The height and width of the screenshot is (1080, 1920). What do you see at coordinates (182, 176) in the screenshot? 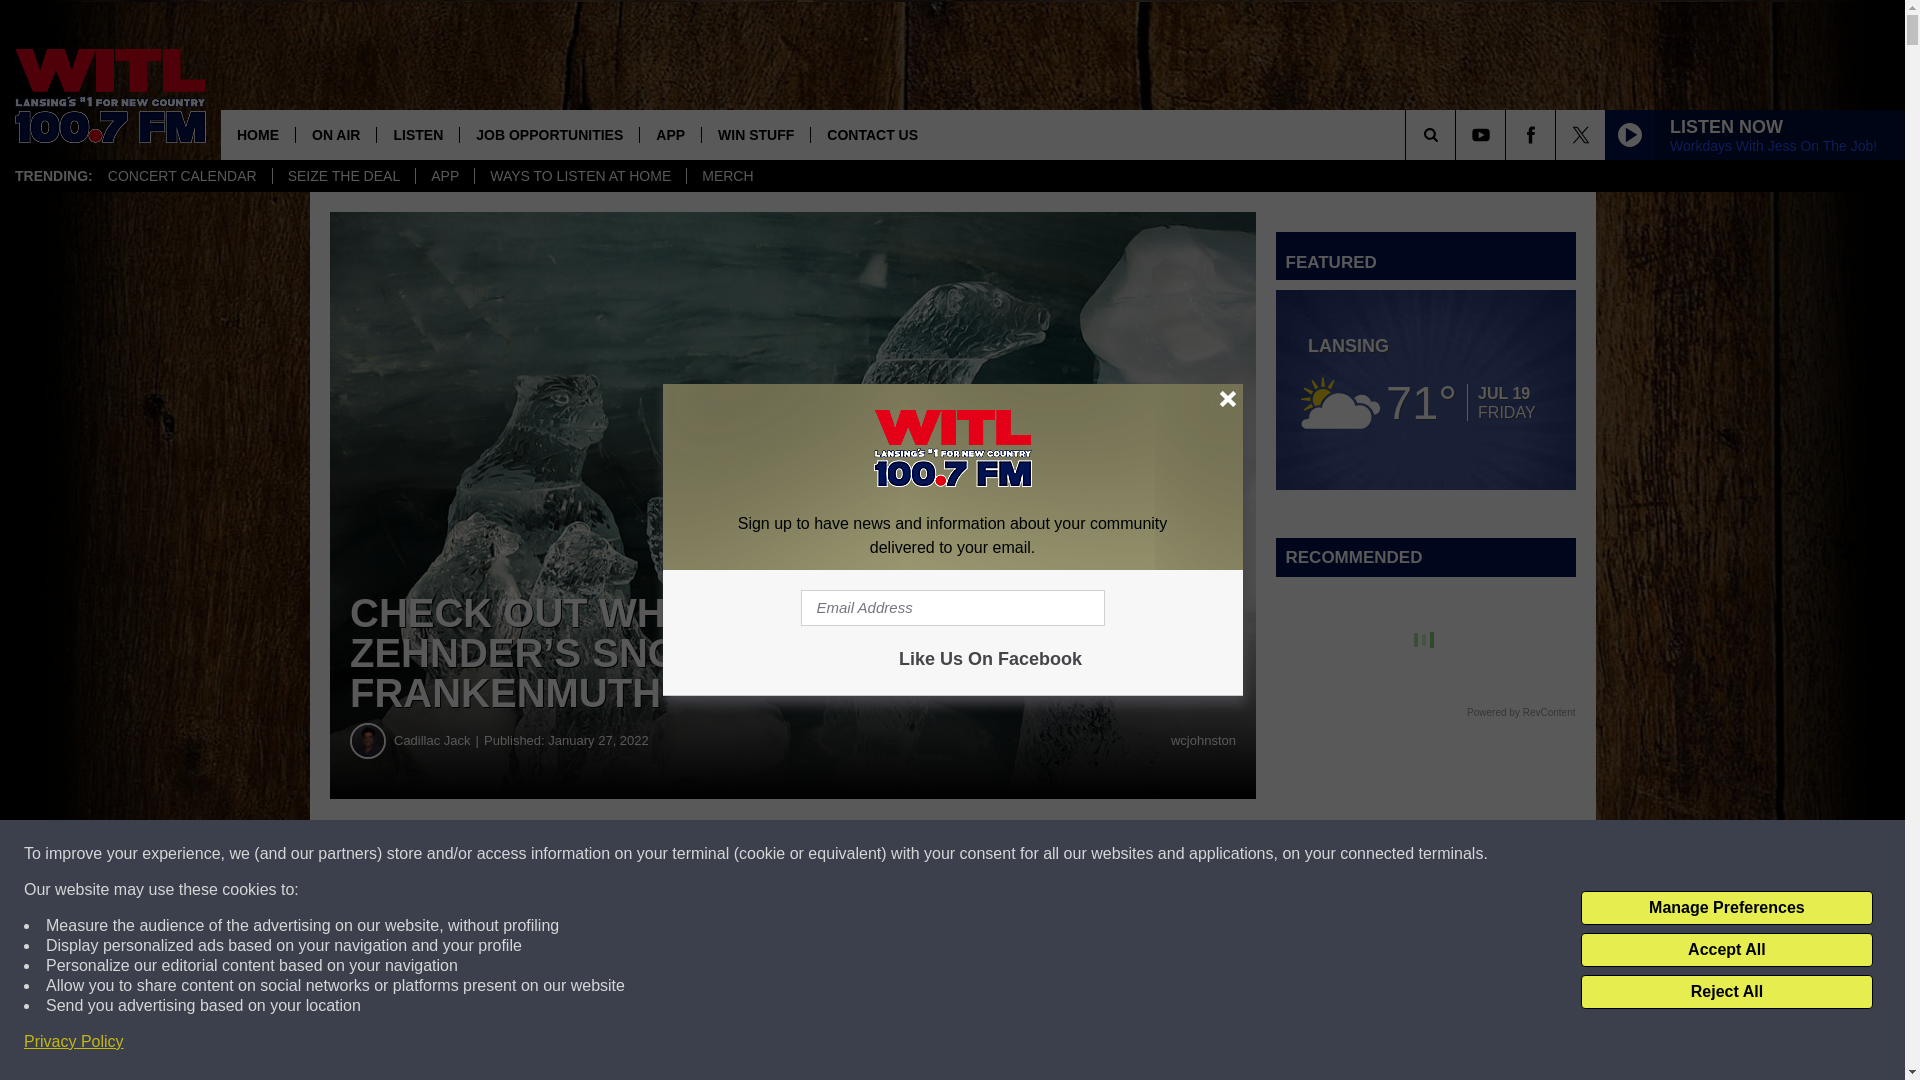
I see `CONCERT CALENDAR` at bounding box center [182, 176].